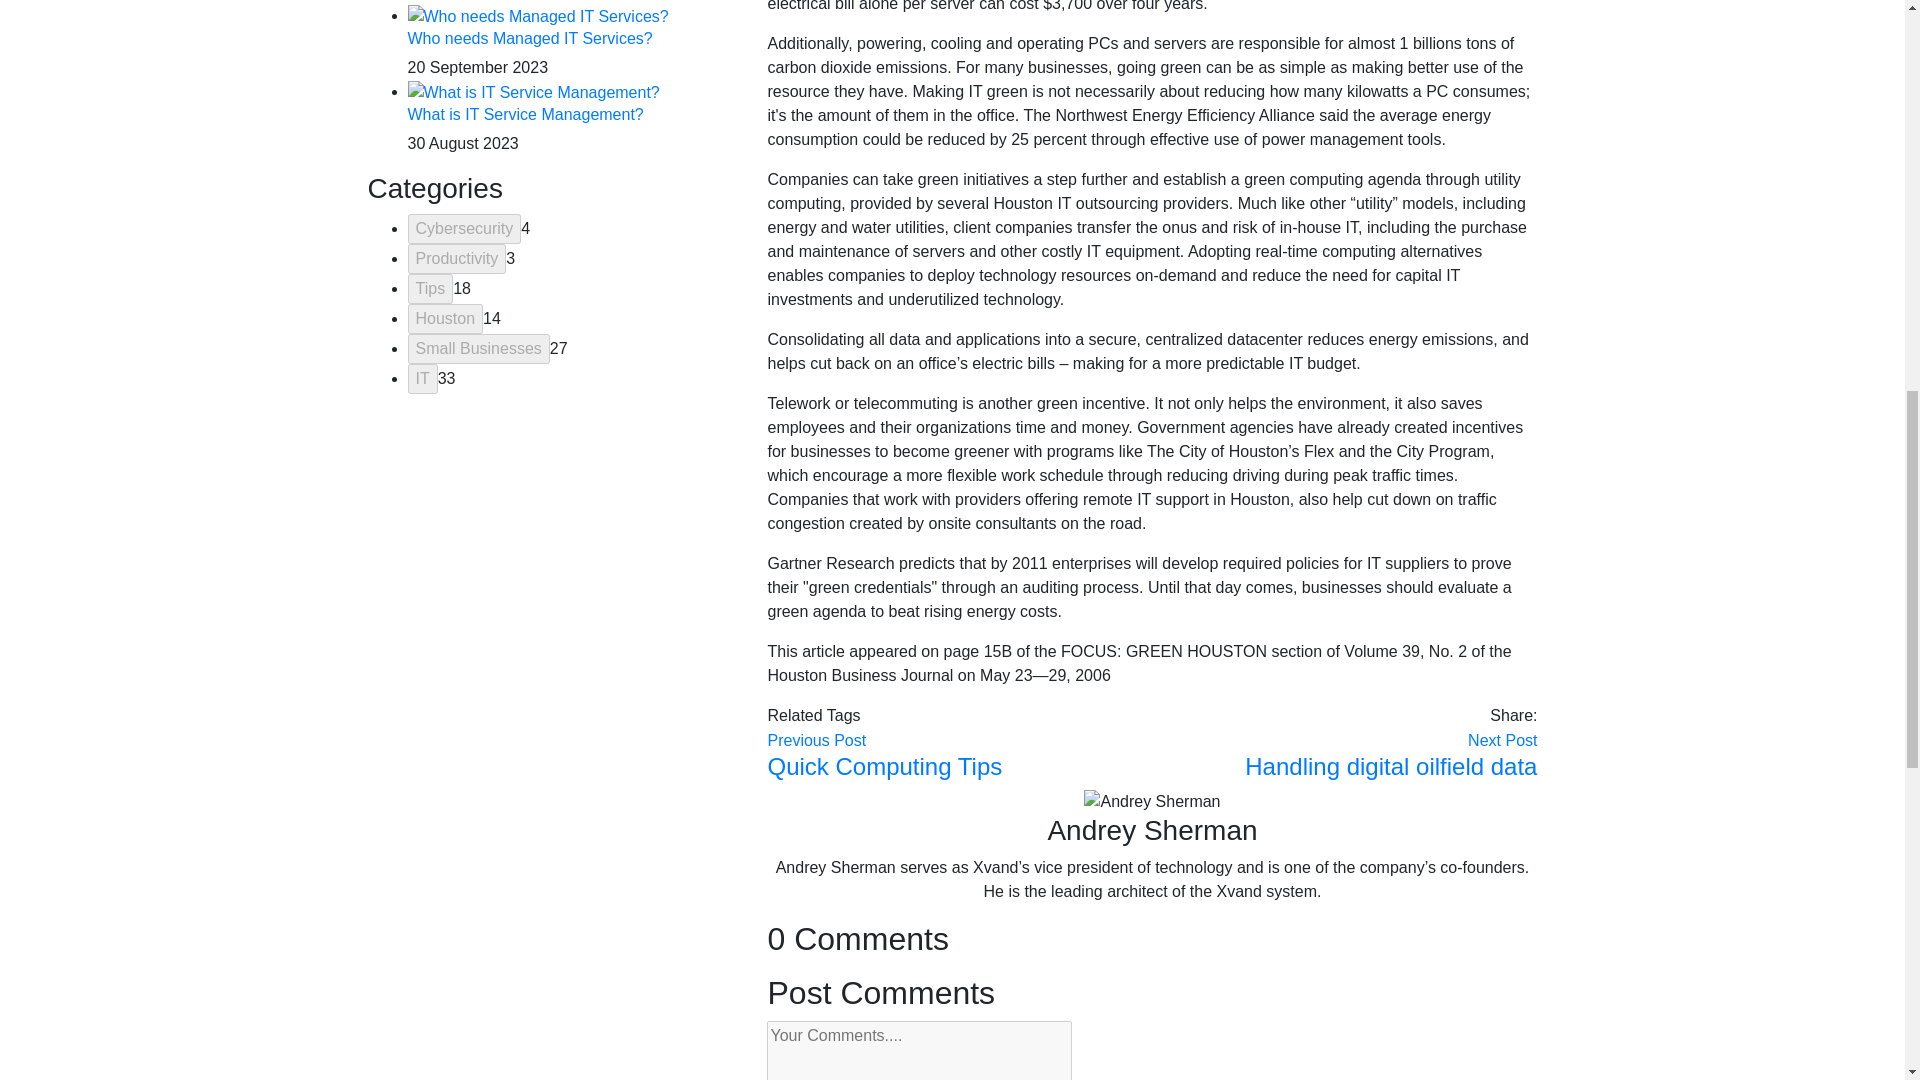 The image size is (1920, 1080). What do you see at coordinates (445, 318) in the screenshot?
I see `Houston` at bounding box center [445, 318].